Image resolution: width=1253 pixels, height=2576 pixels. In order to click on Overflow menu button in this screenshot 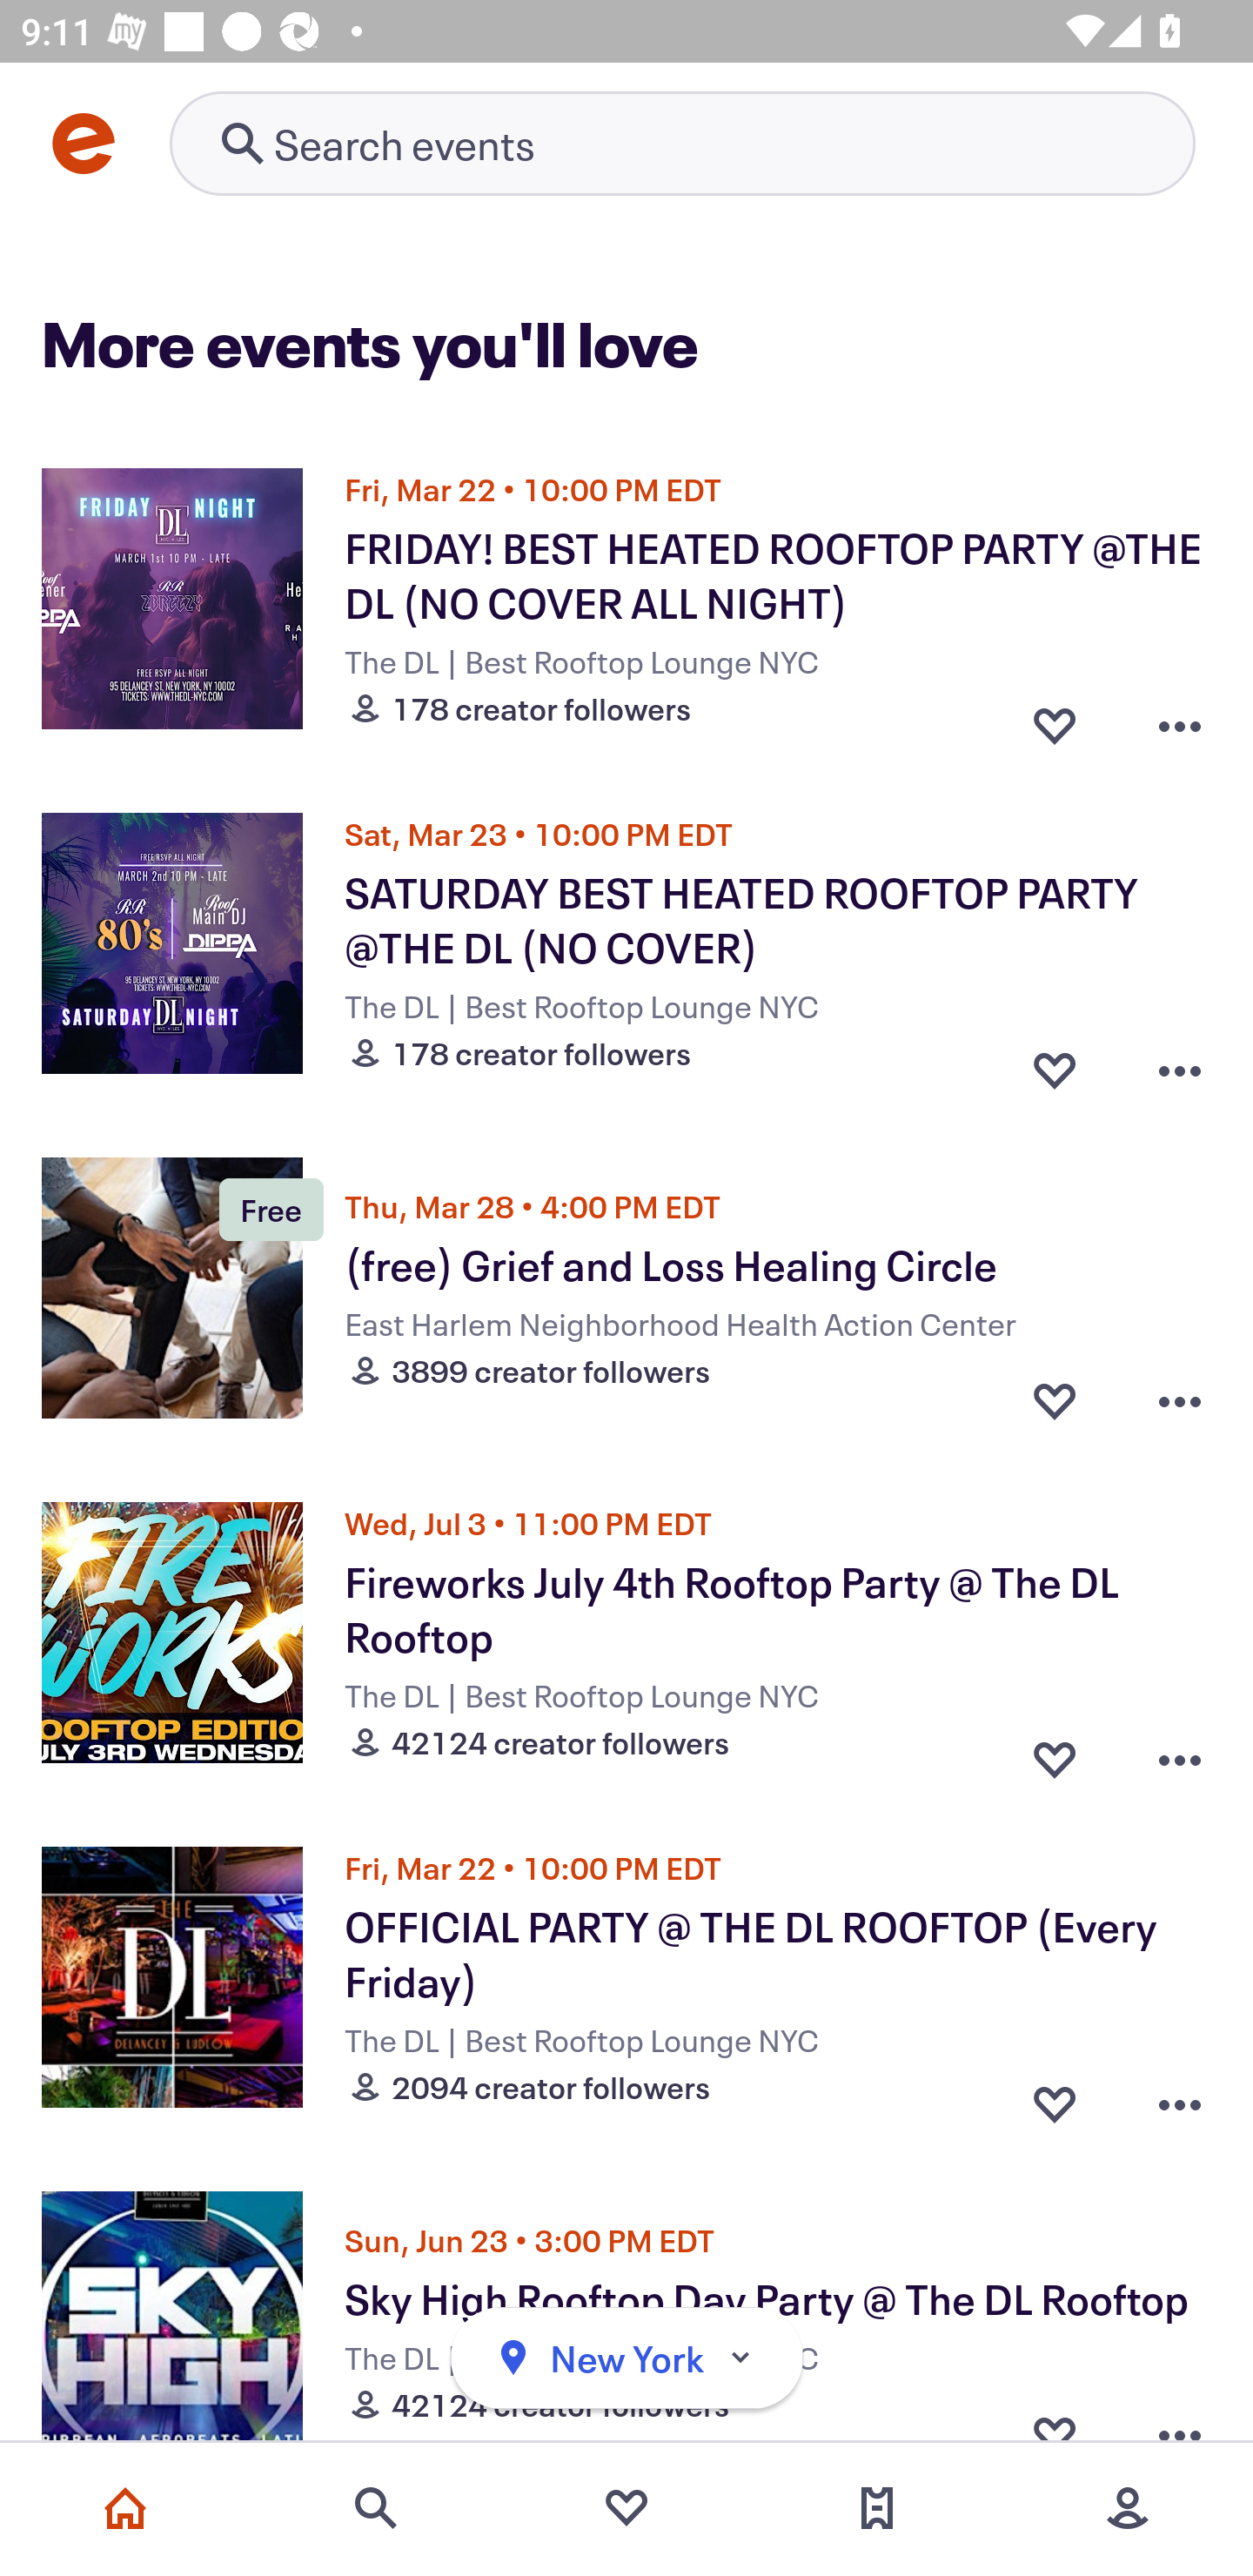, I will do `click(1180, 1399)`.